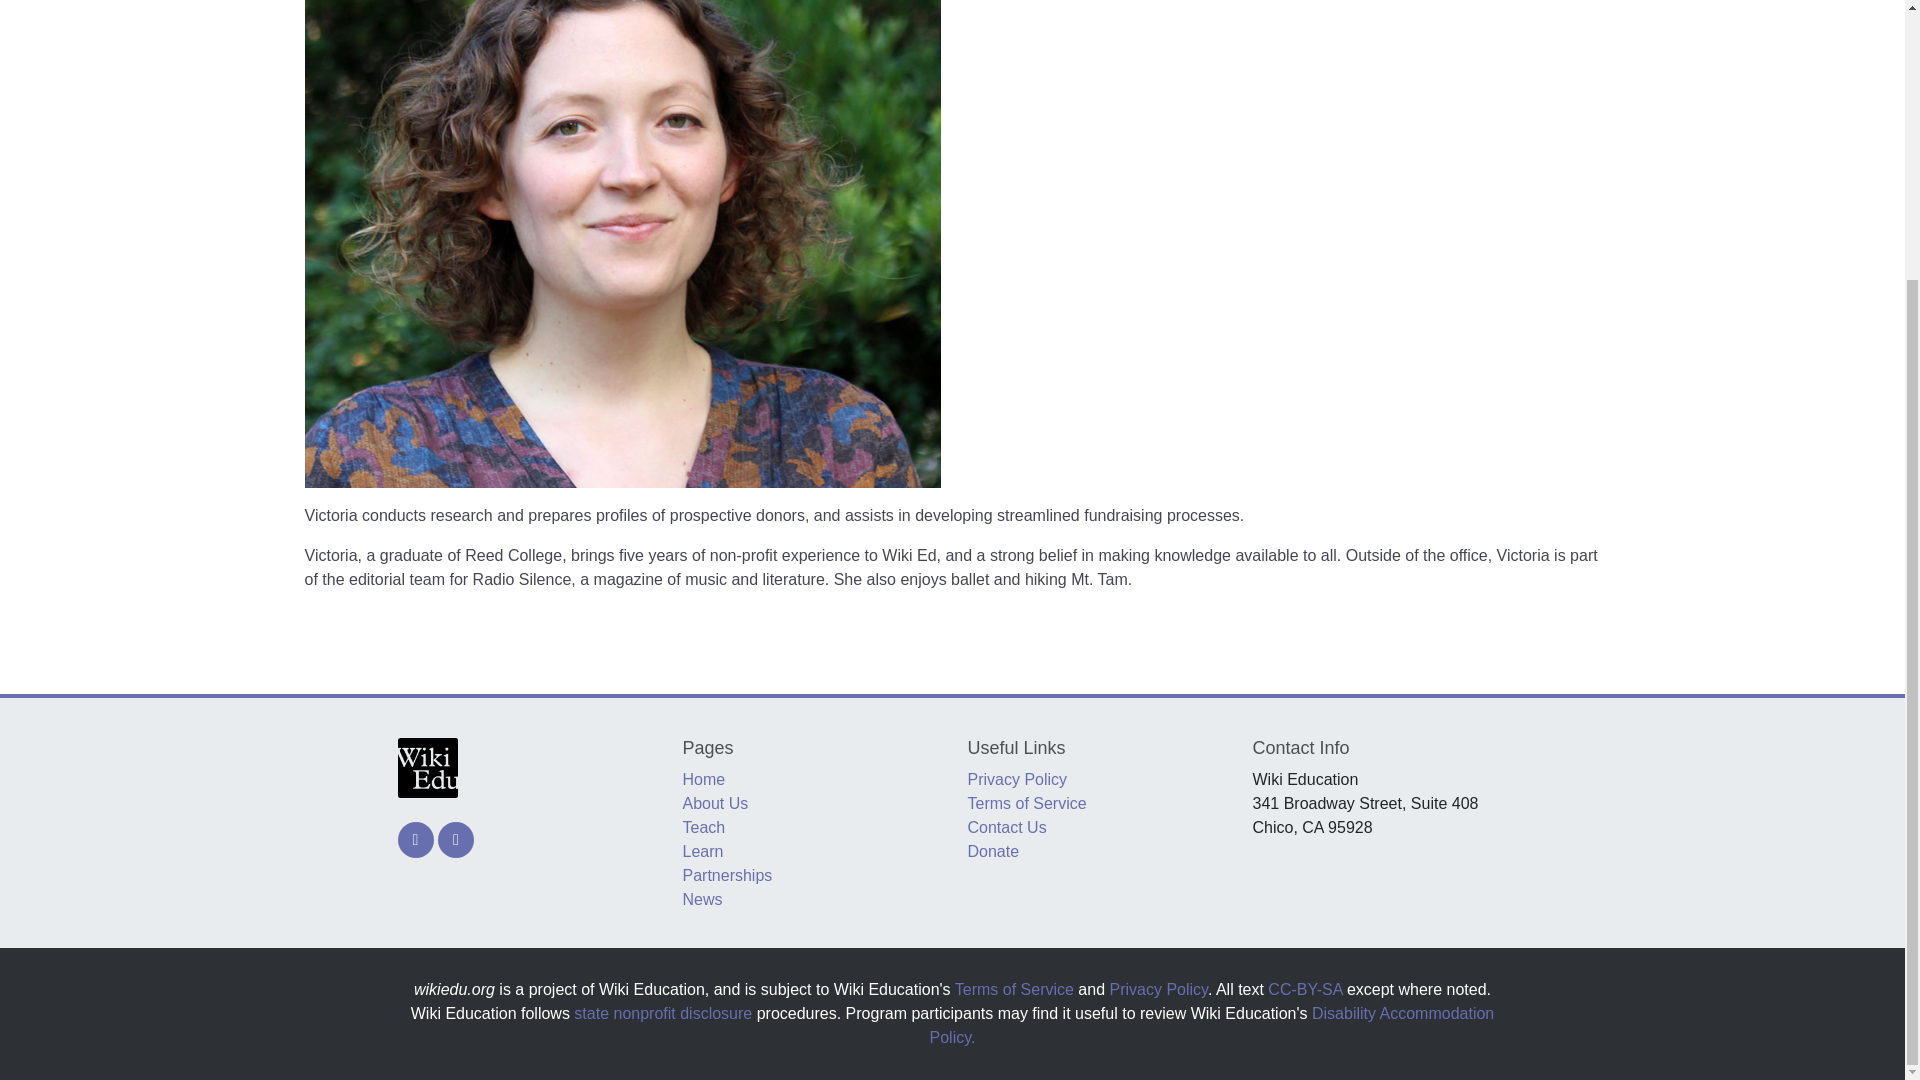  What do you see at coordinates (714, 803) in the screenshot?
I see `About Us` at bounding box center [714, 803].